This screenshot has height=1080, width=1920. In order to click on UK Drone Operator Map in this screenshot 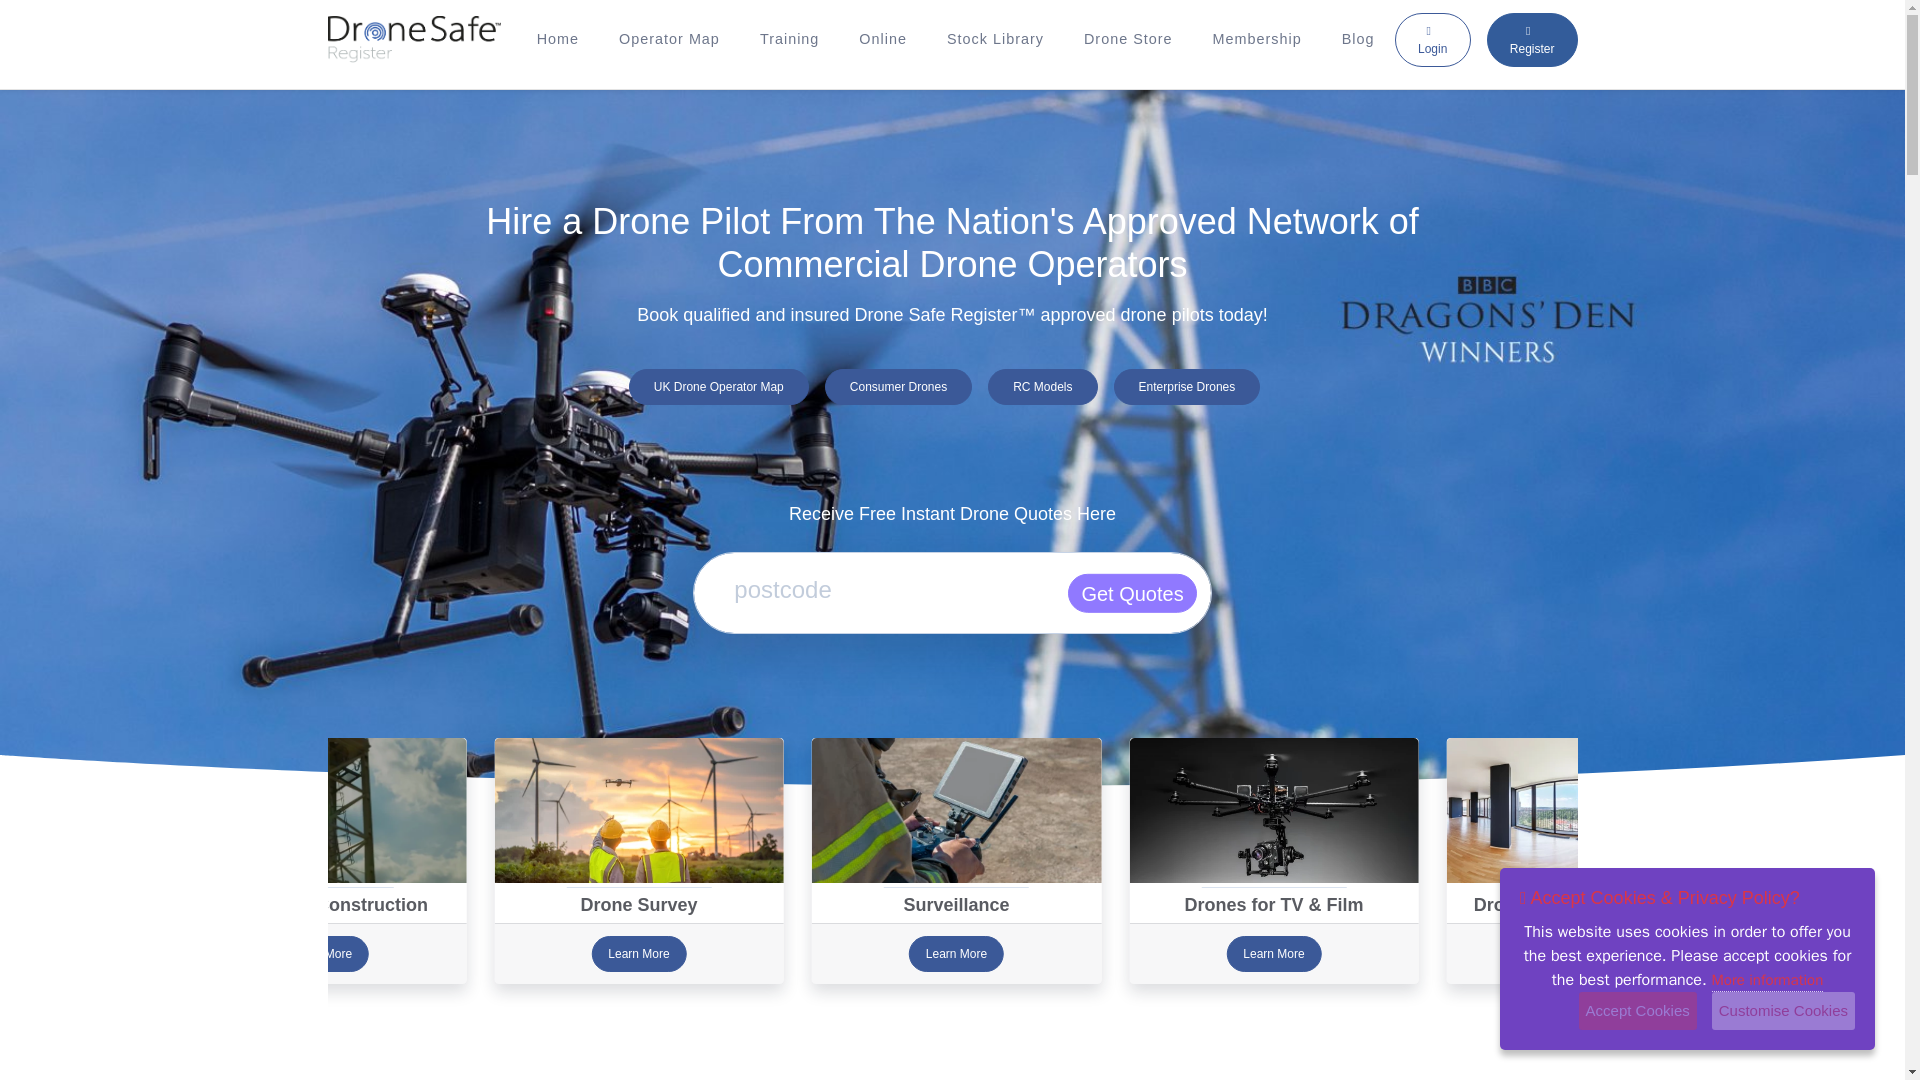, I will do `click(718, 387)`.